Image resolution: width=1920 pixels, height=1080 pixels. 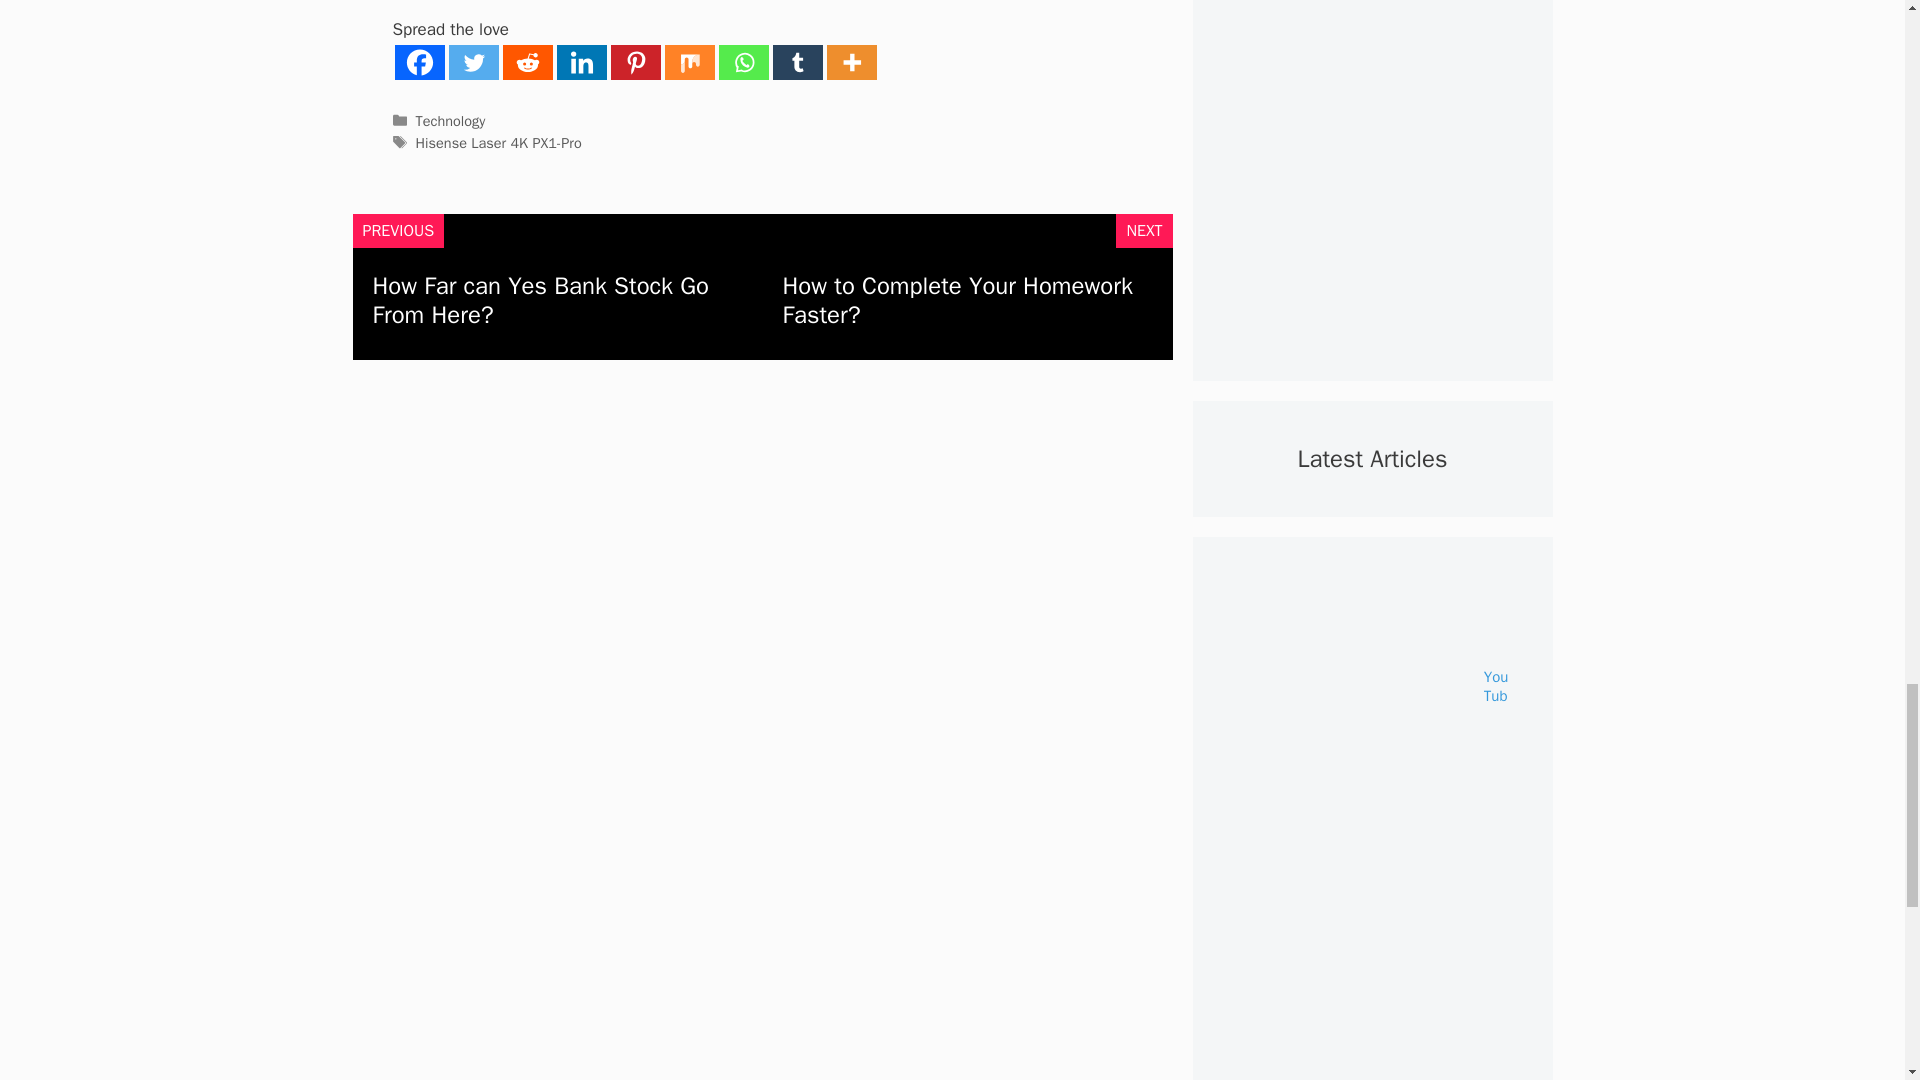 I want to click on Linkedin, so click(x=581, y=62).